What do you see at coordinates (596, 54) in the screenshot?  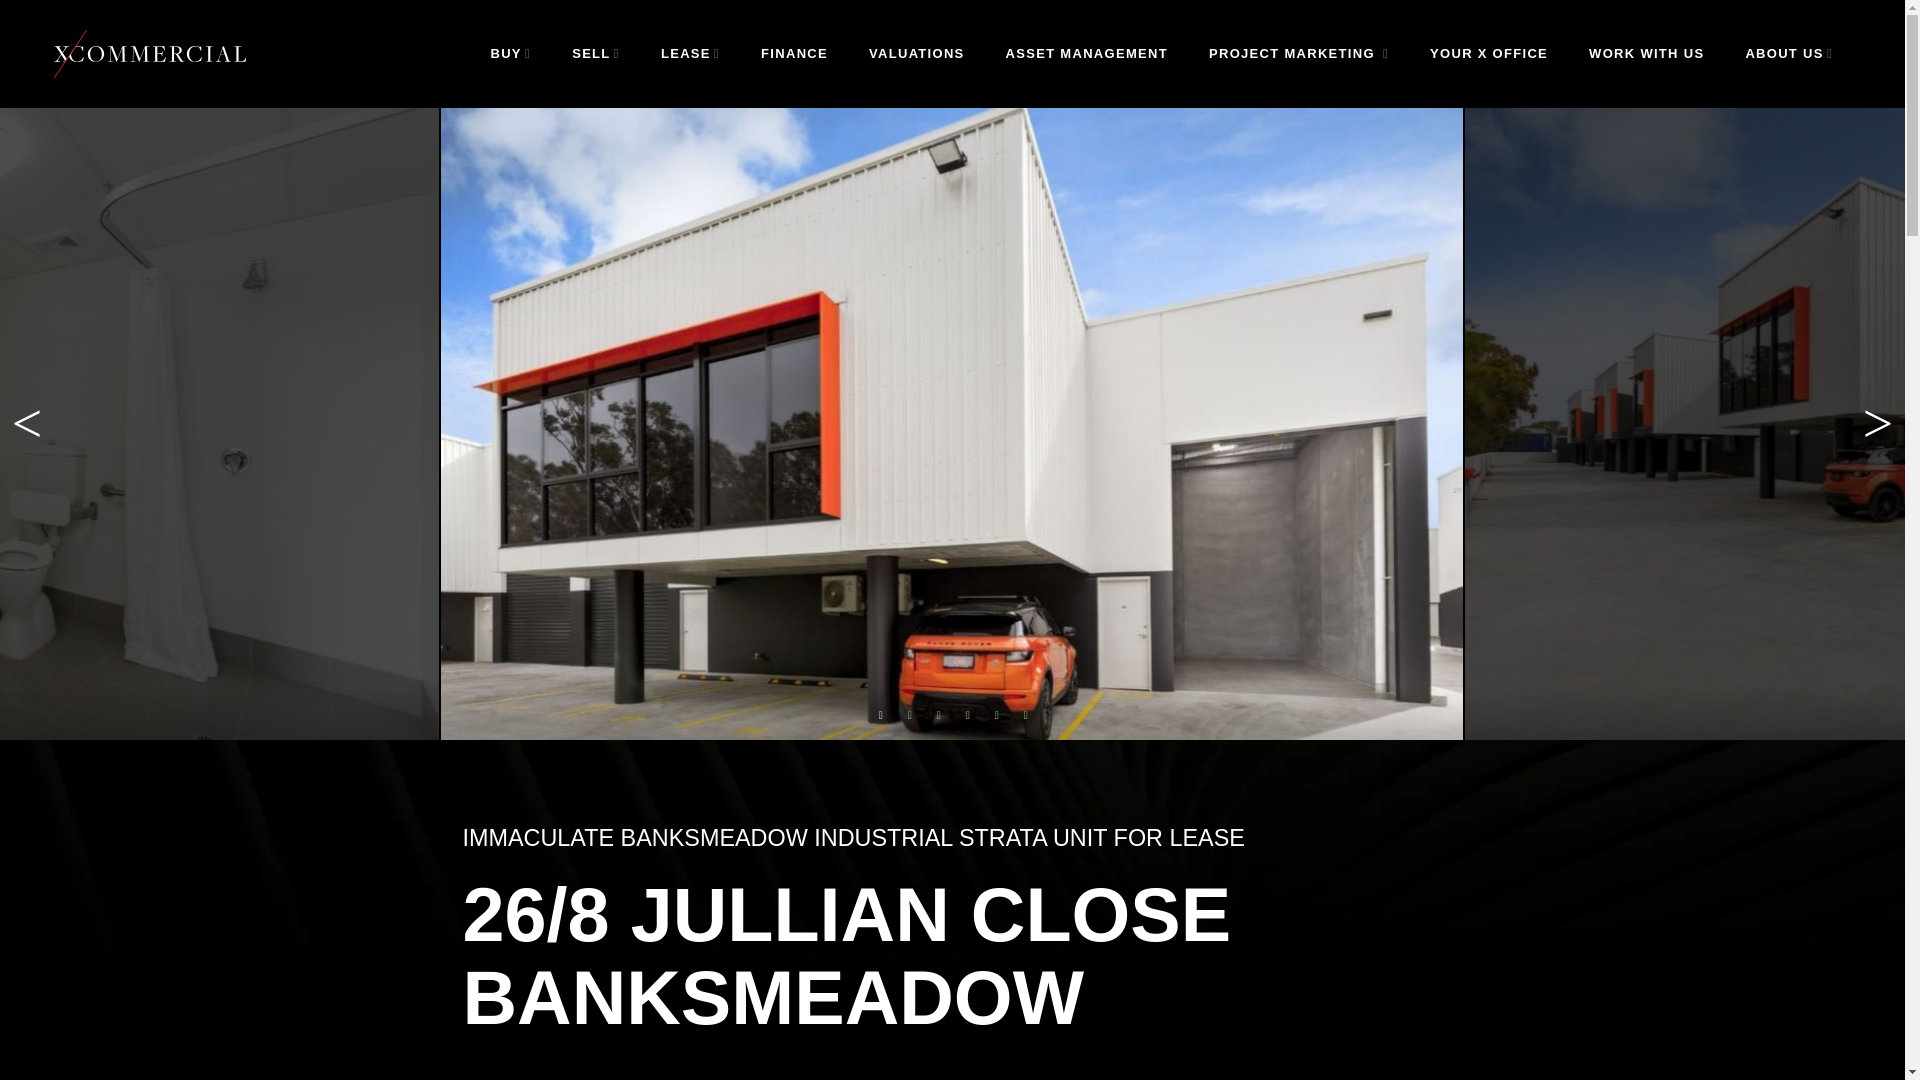 I see `SELL` at bounding box center [596, 54].